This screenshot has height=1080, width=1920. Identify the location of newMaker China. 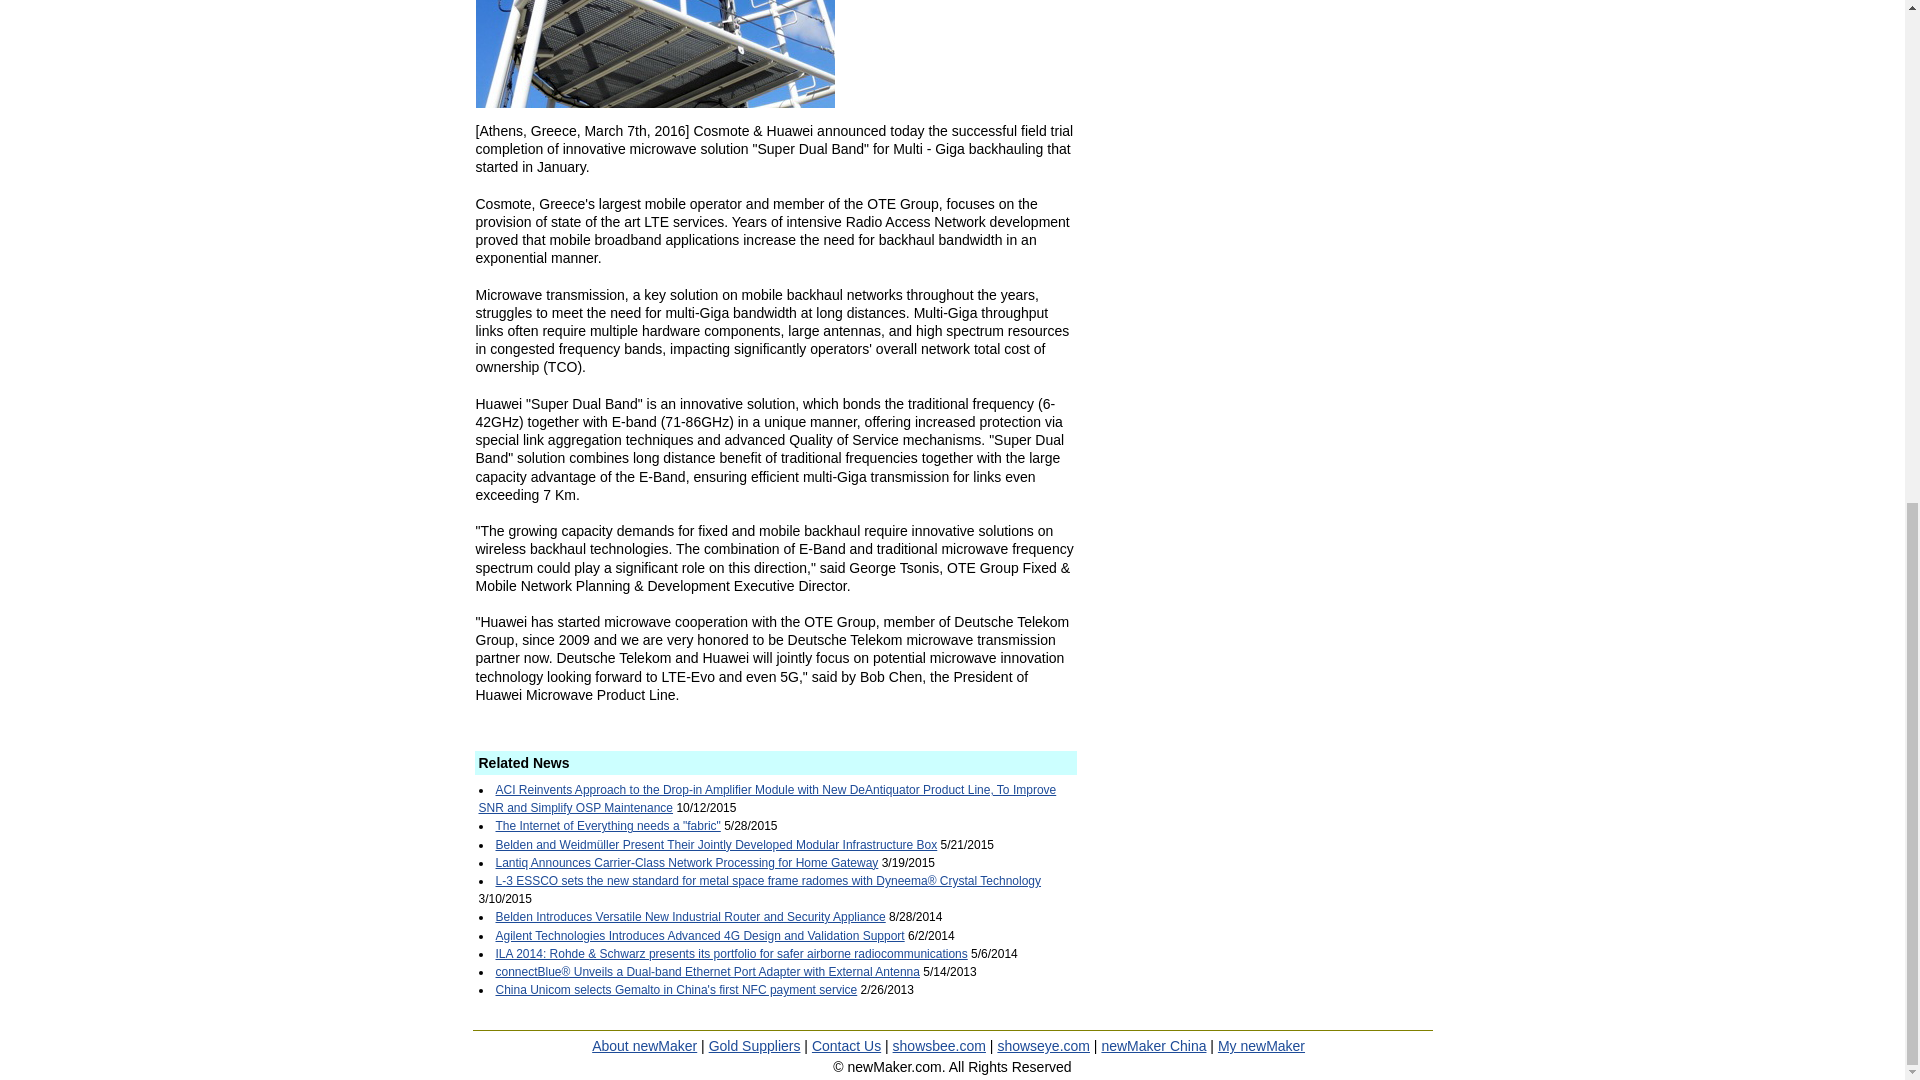
(1152, 1046).